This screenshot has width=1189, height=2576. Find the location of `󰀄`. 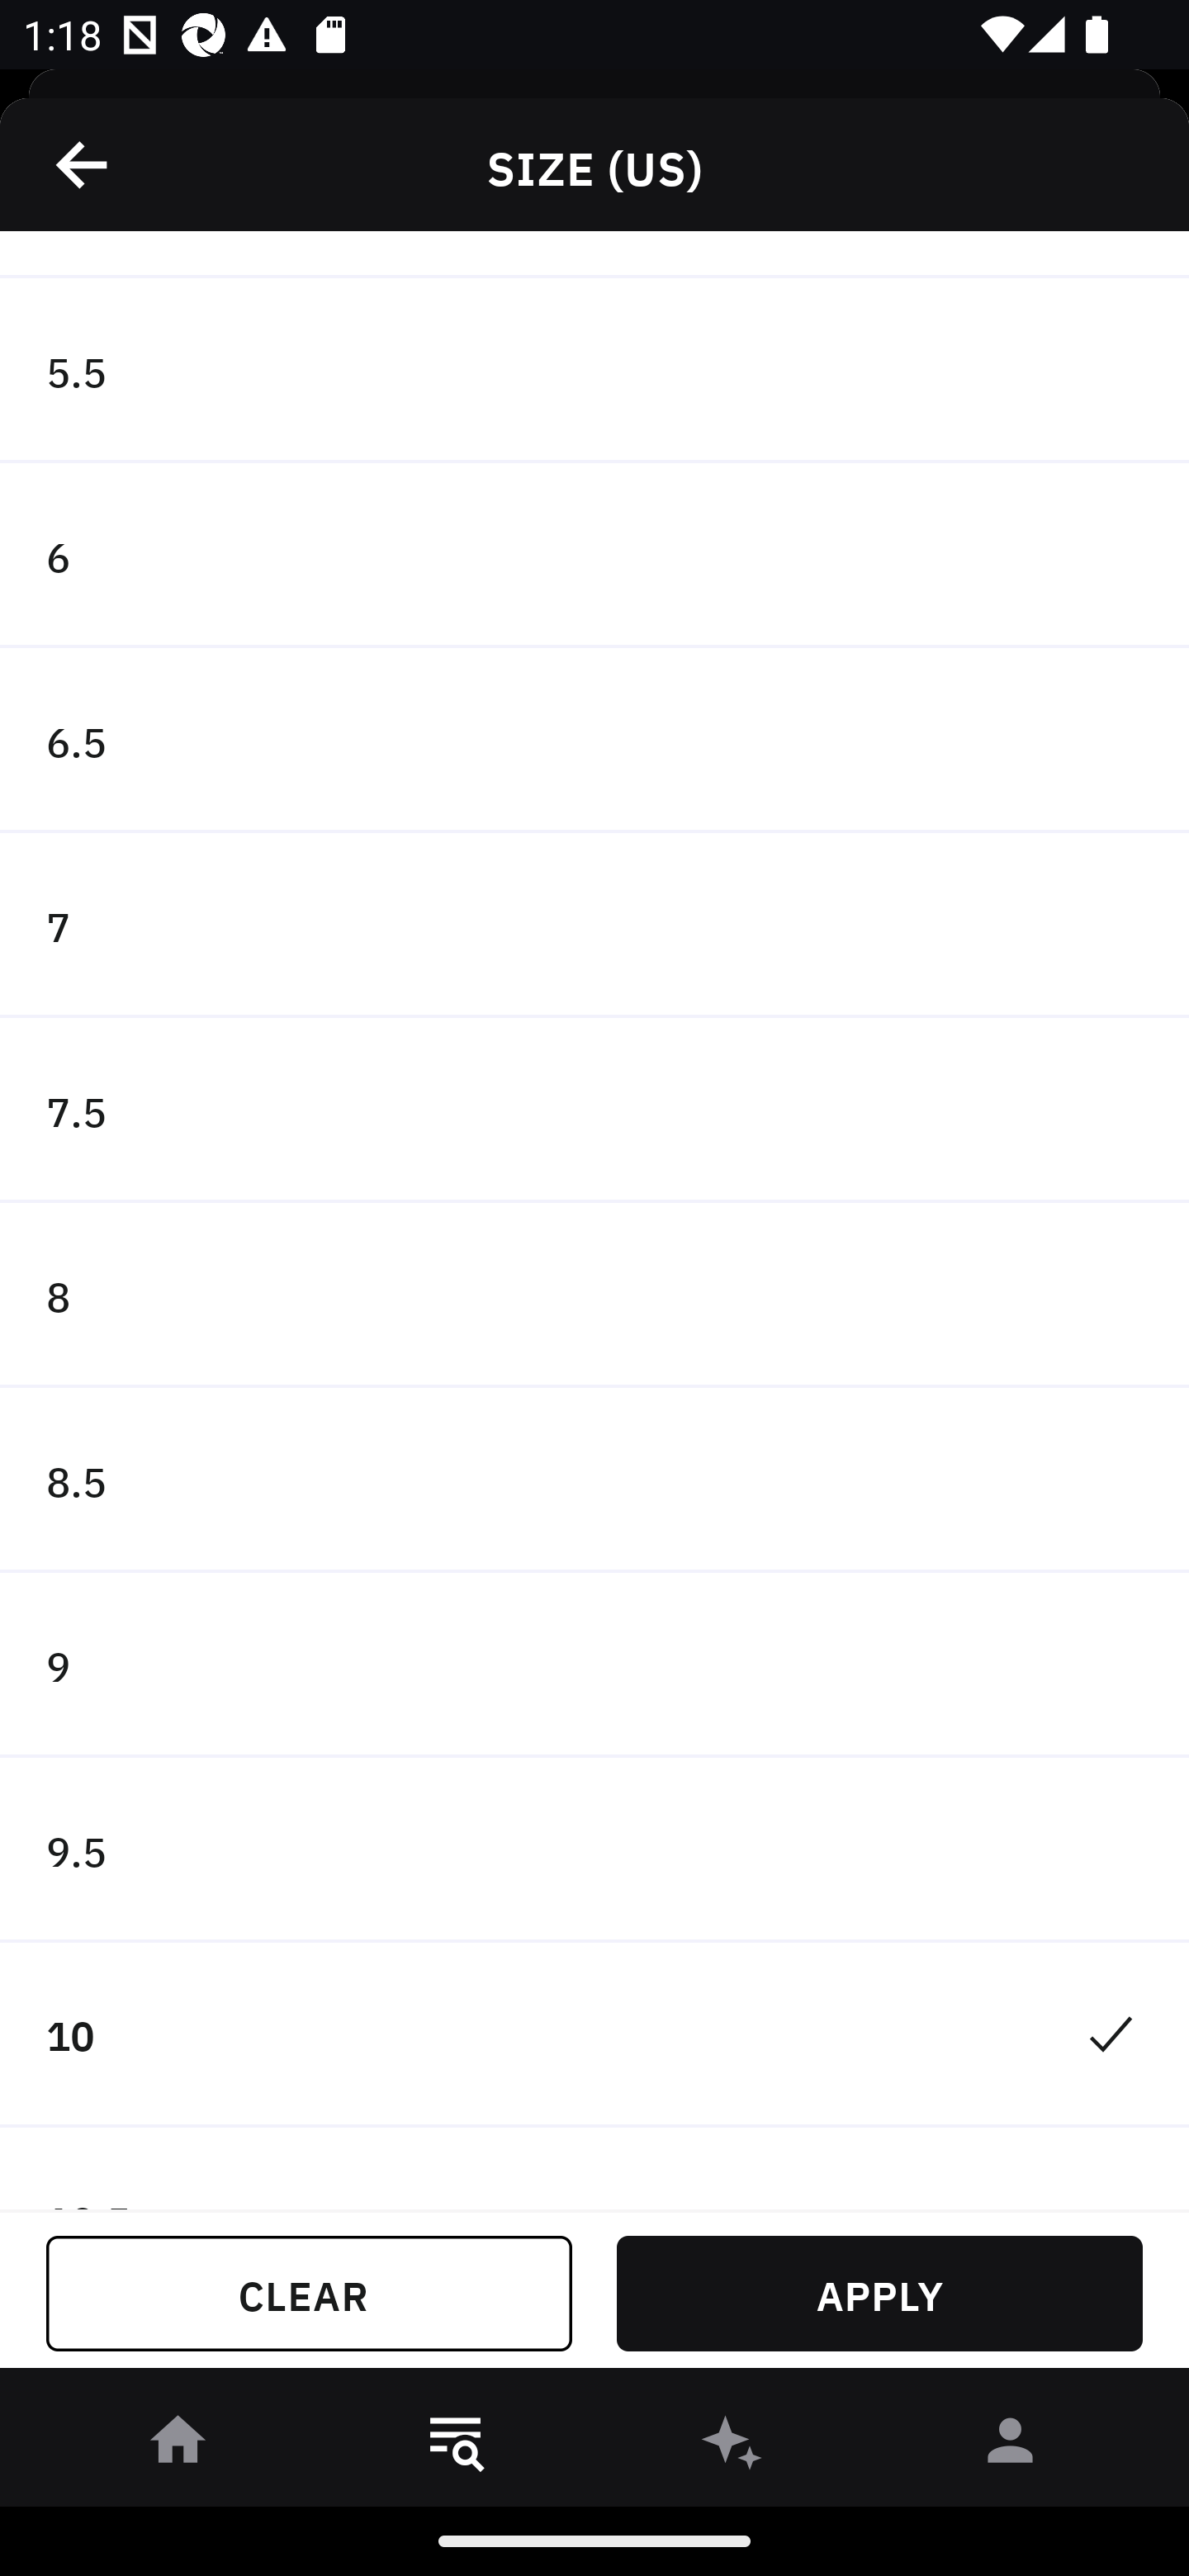

󰀄 is located at coordinates (1011, 2446).